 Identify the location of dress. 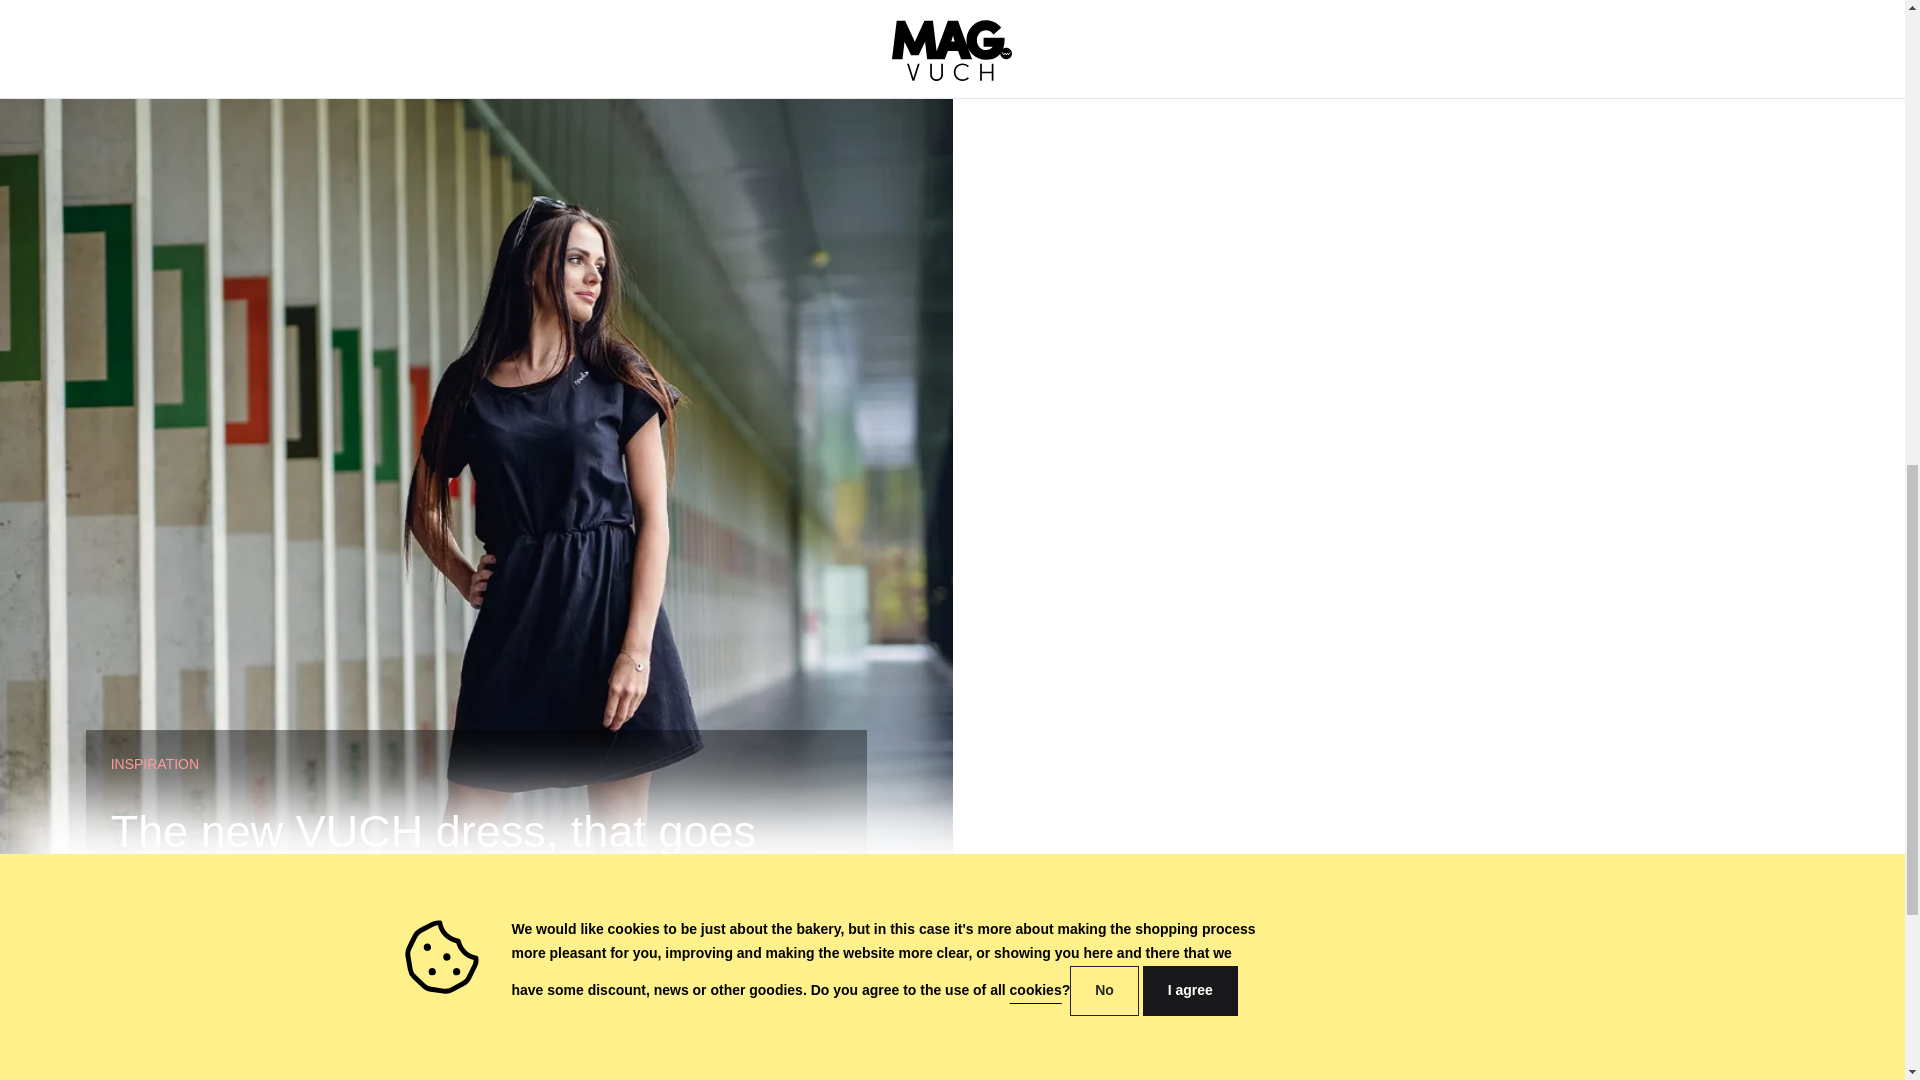
(1071, 986).